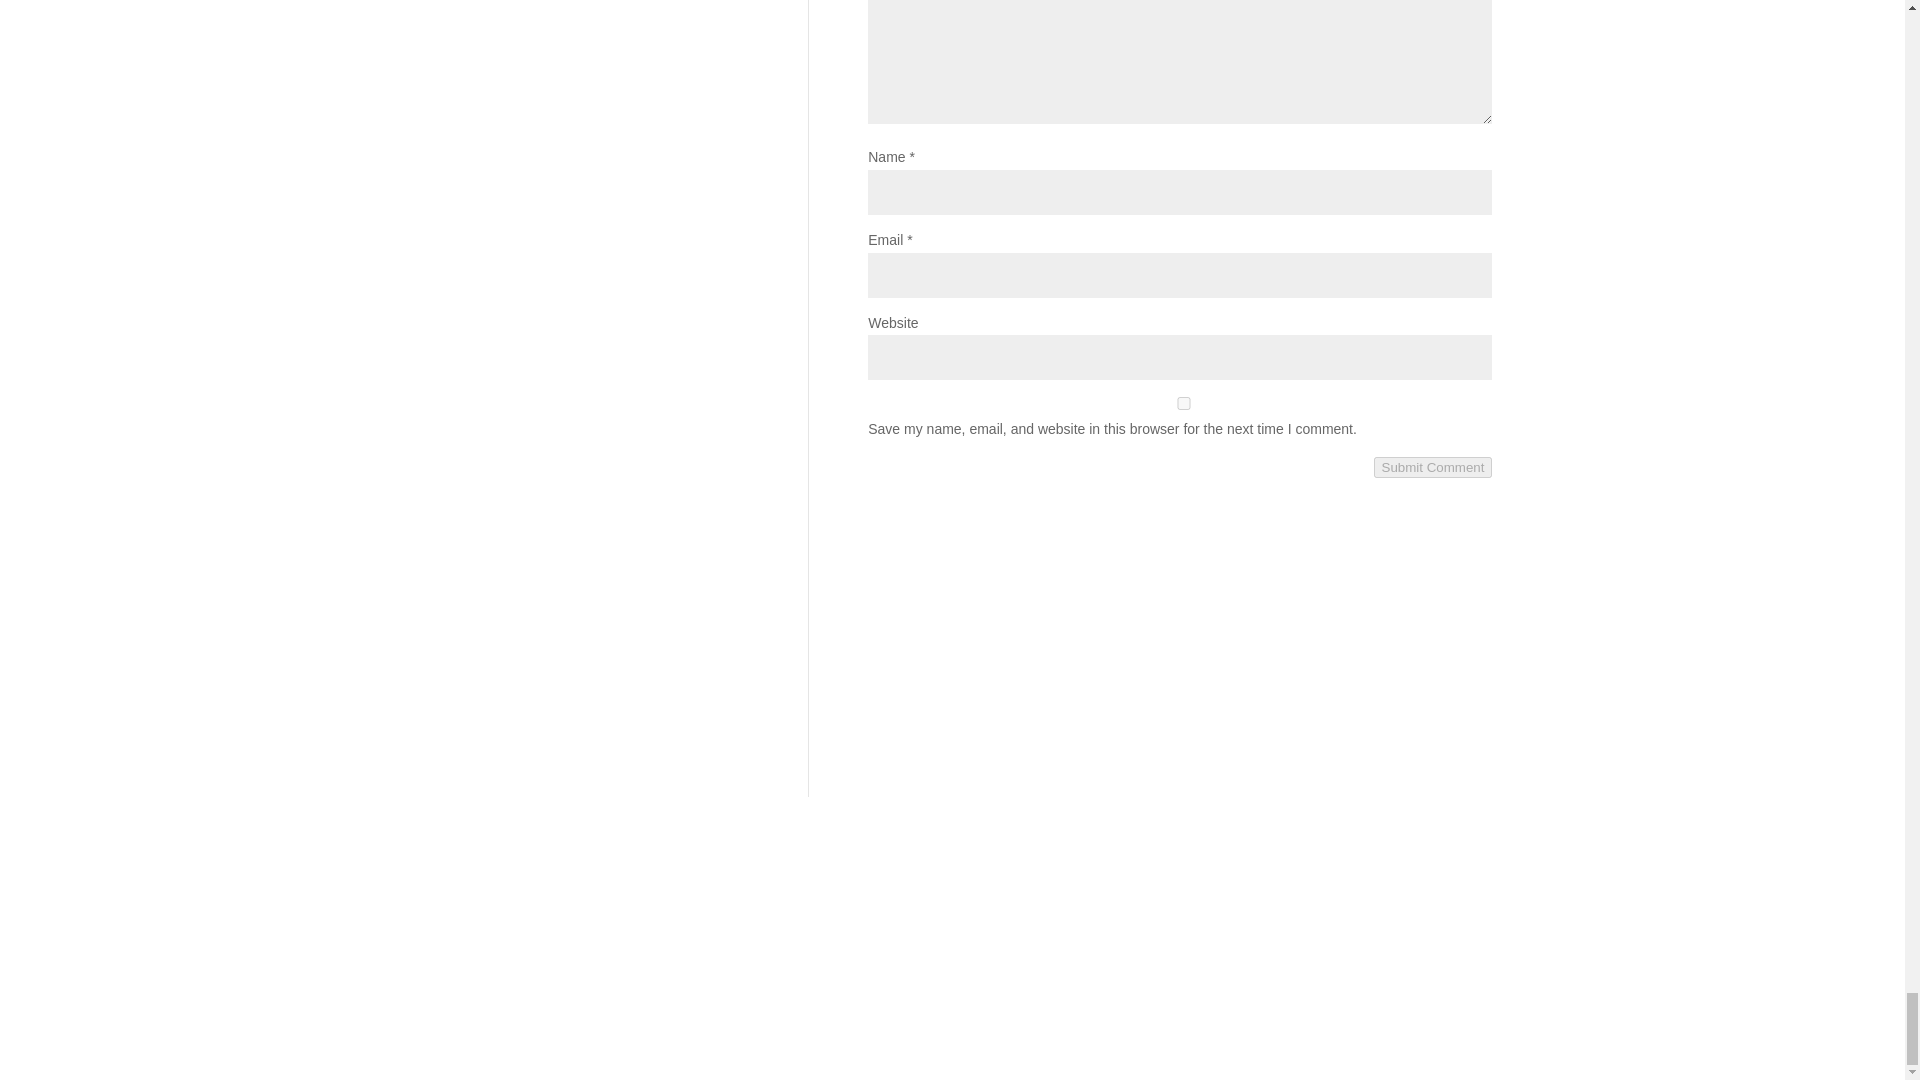 The height and width of the screenshot is (1080, 1920). What do you see at coordinates (1196, 975) in the screenshot?
I see `Follow on Facebook` at bounding box center [1196, 975].